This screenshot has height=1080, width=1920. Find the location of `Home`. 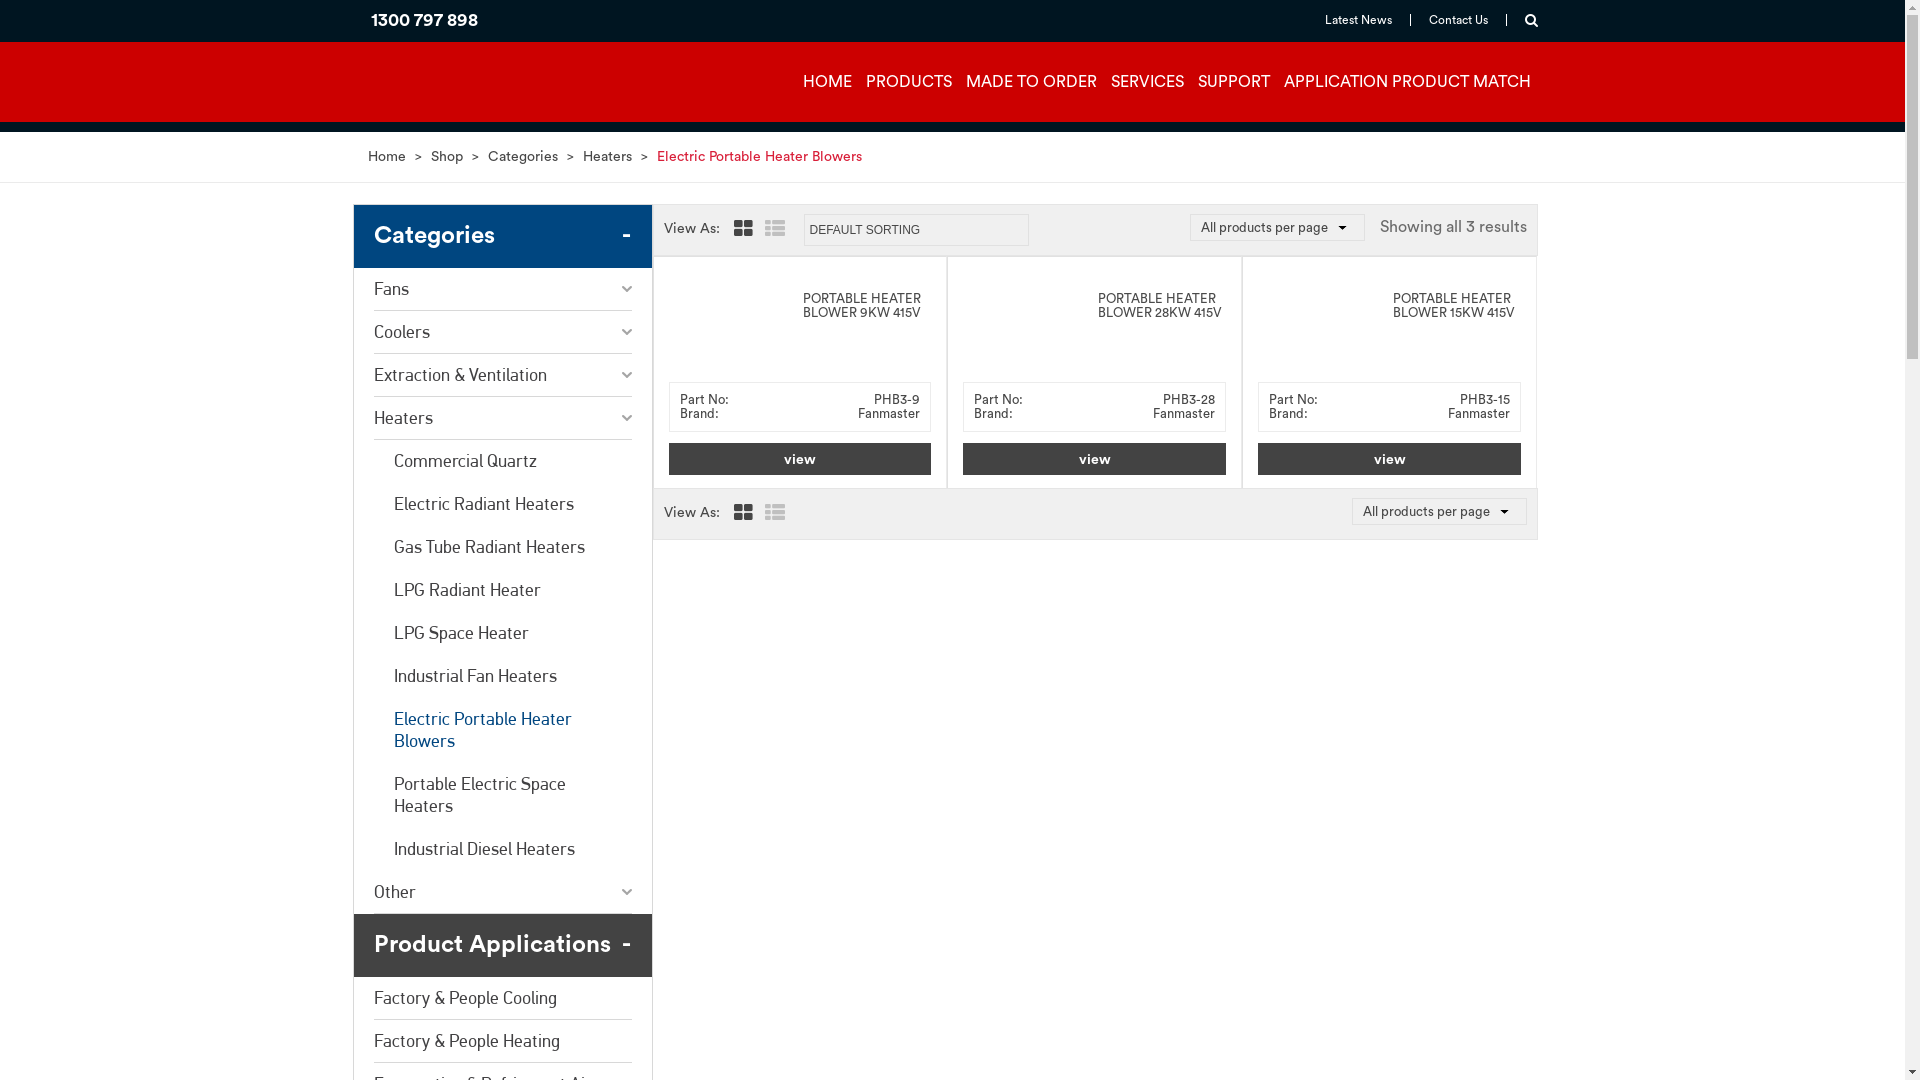

Home is located at coordinates (387, 157).